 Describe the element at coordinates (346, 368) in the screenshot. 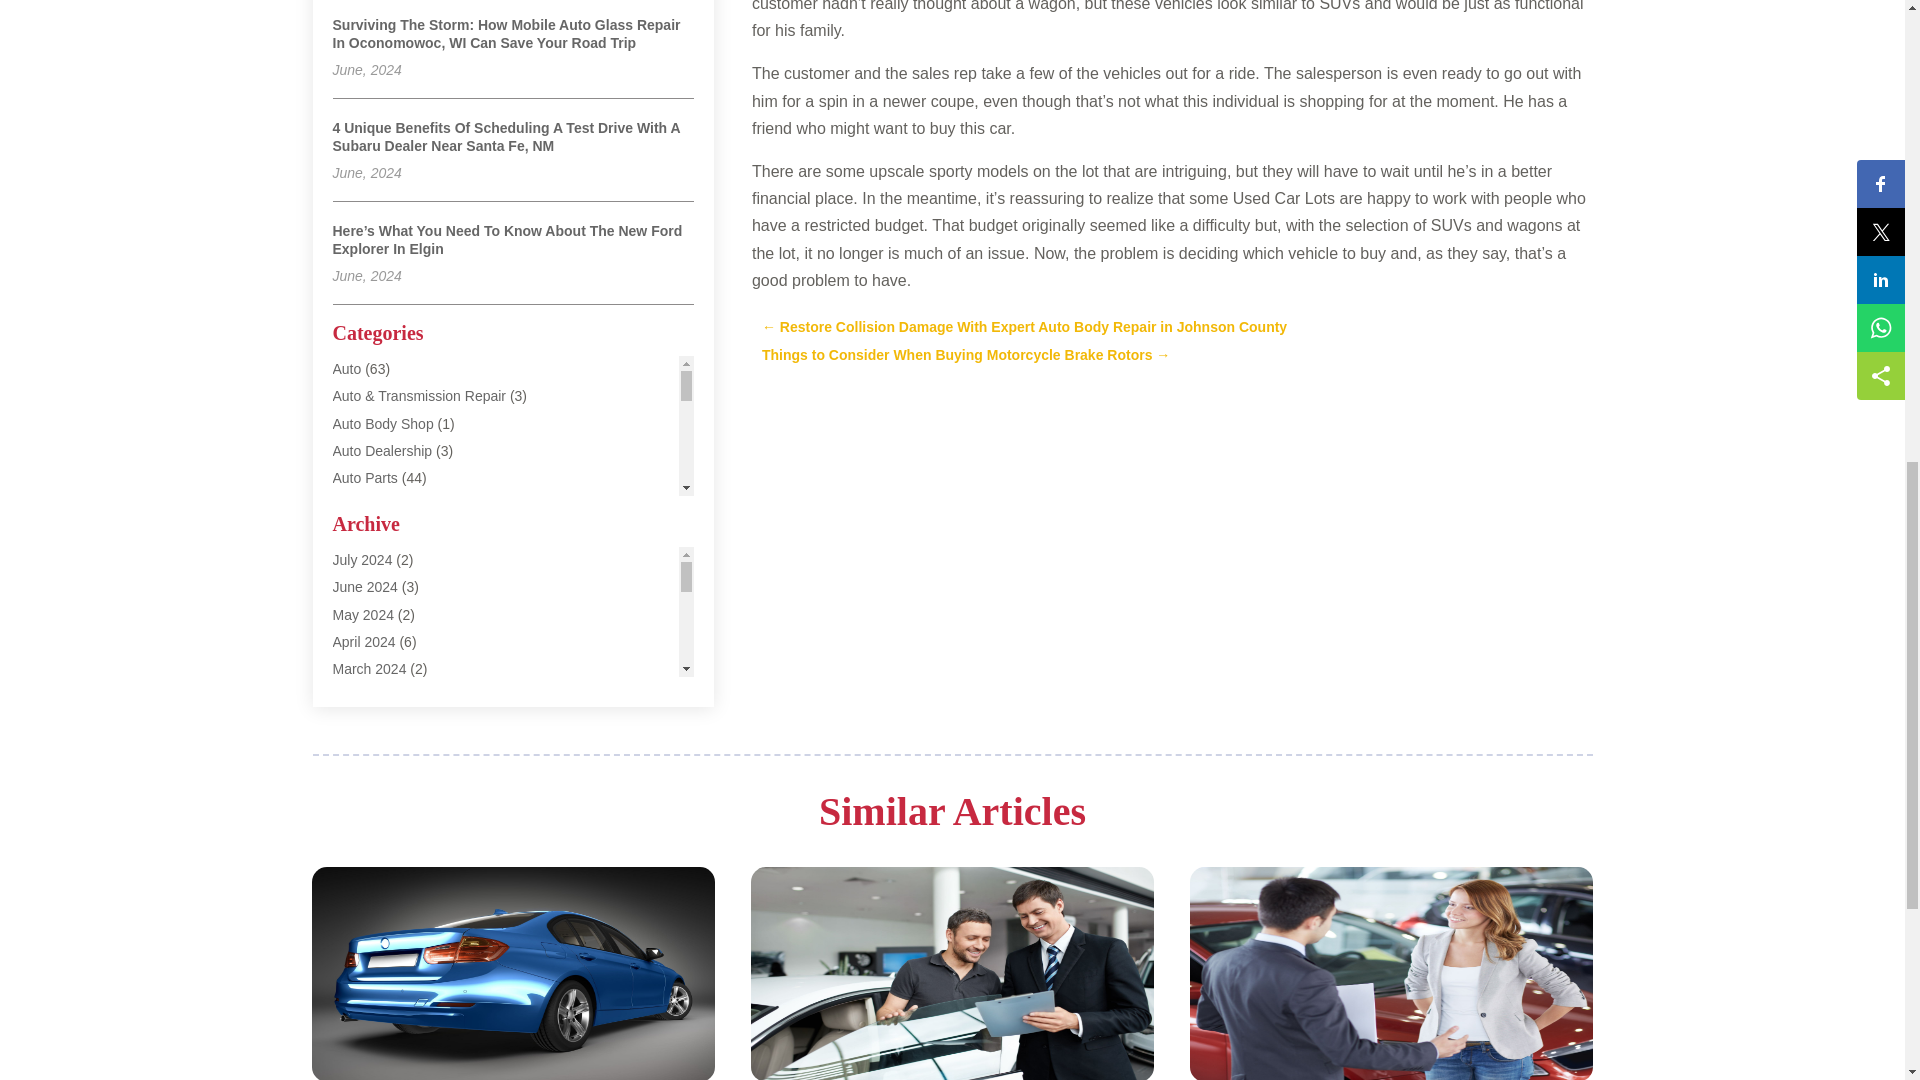

I see `Auto` at that location.